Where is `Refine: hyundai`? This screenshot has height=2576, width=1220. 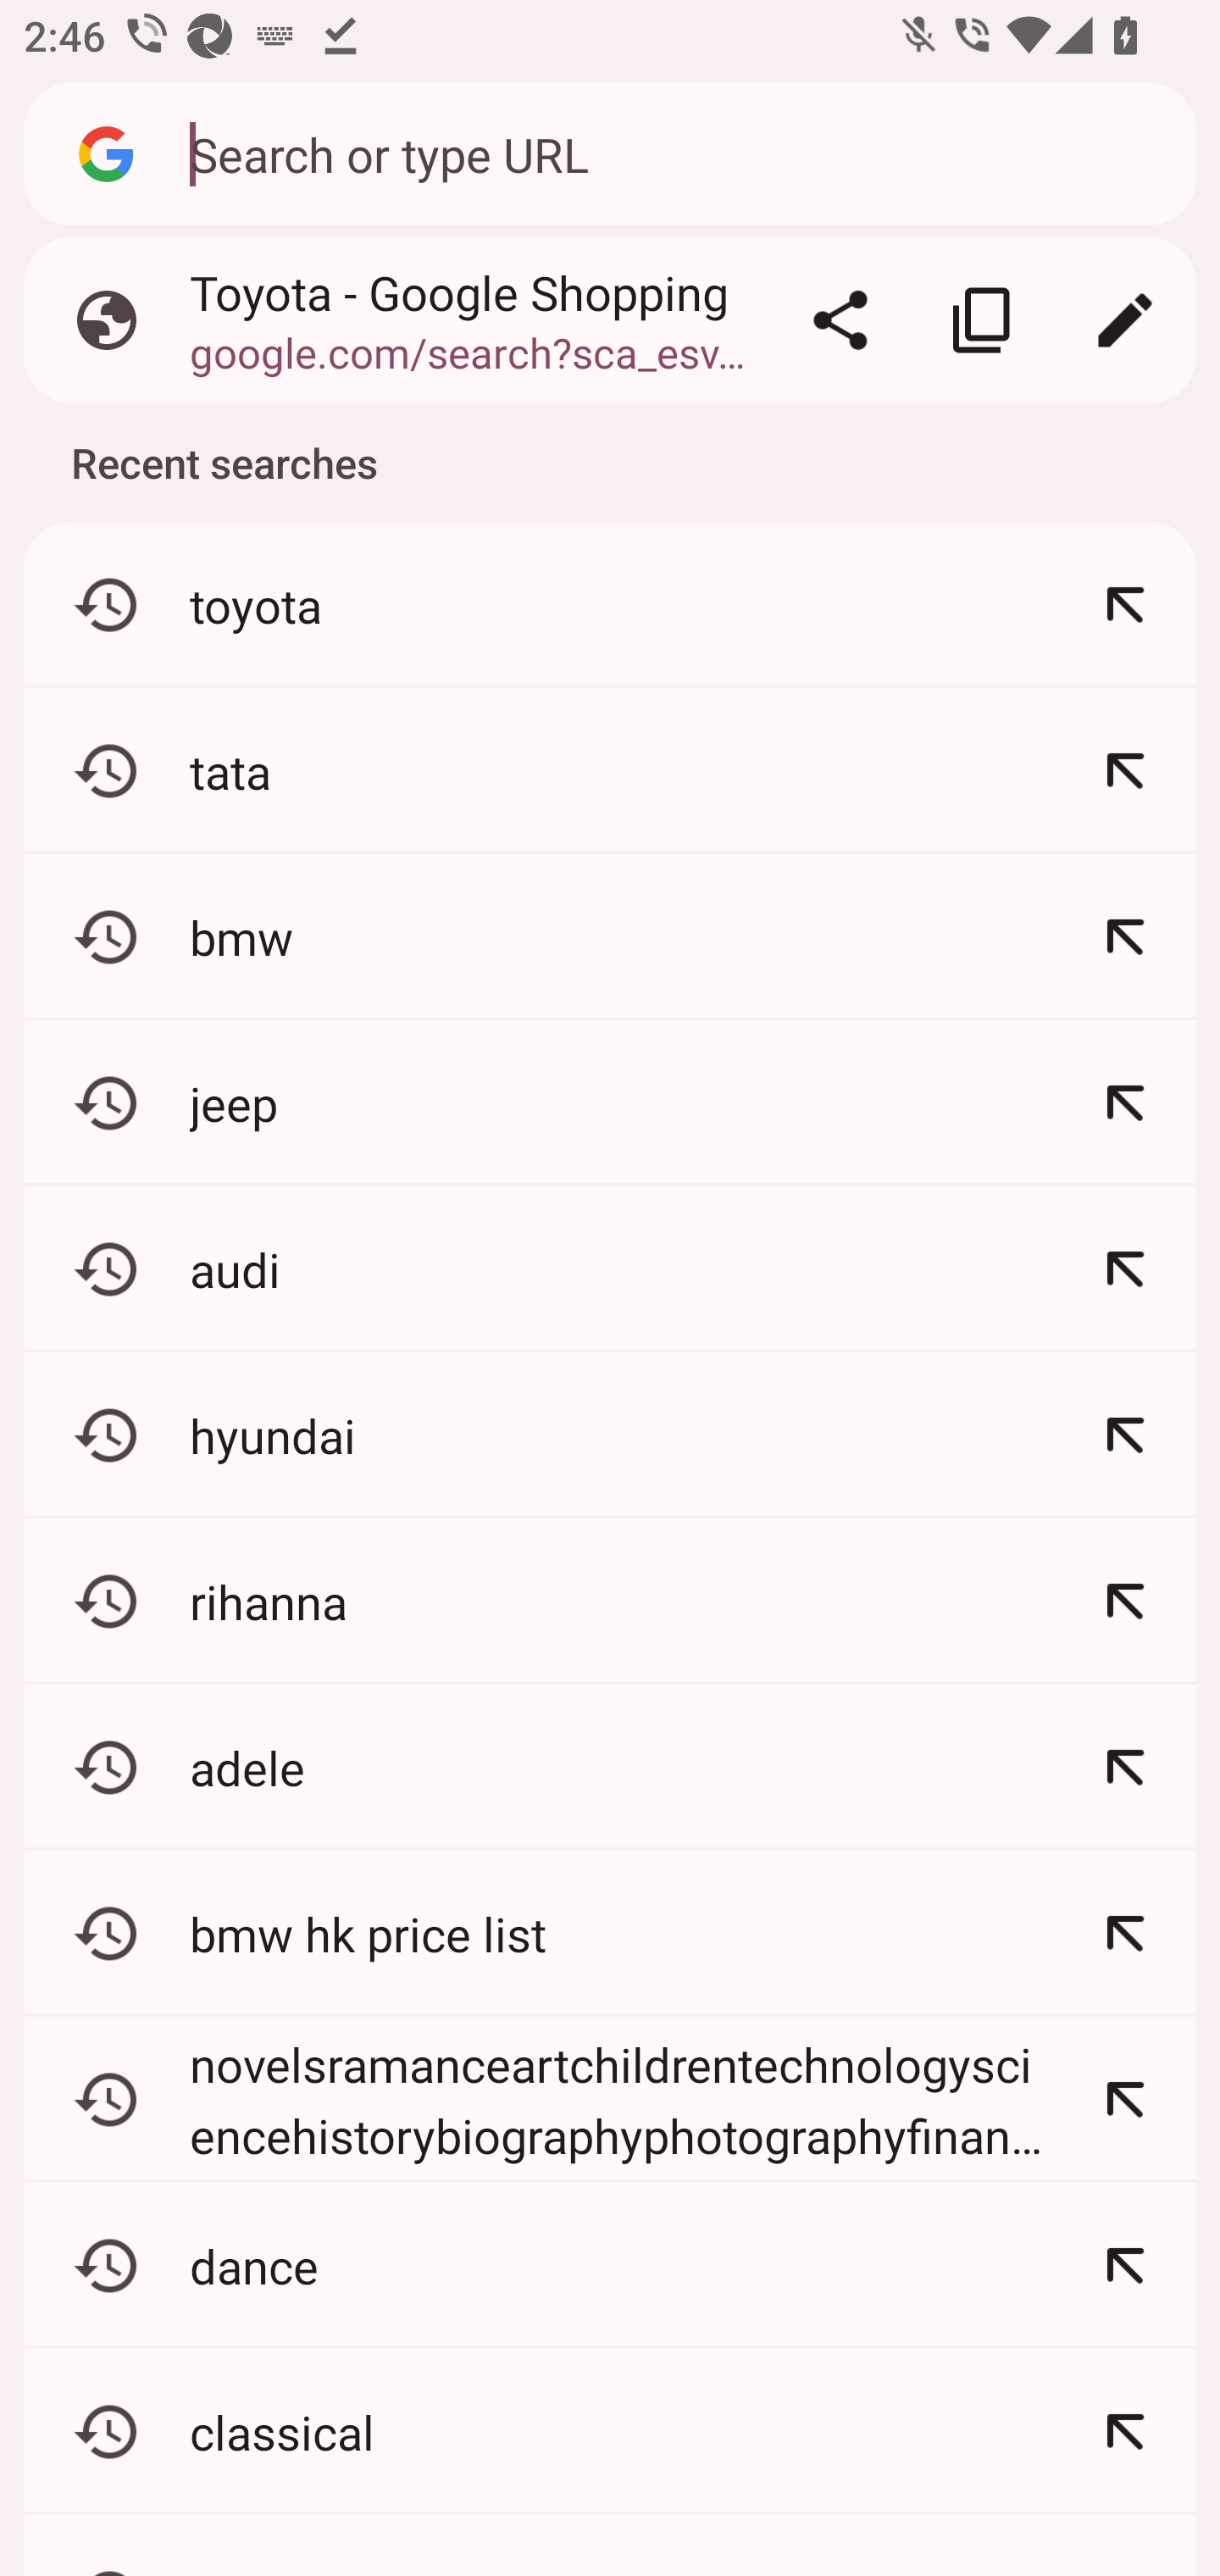
Refine: hyundai is located at coordinates (1125, 1435).